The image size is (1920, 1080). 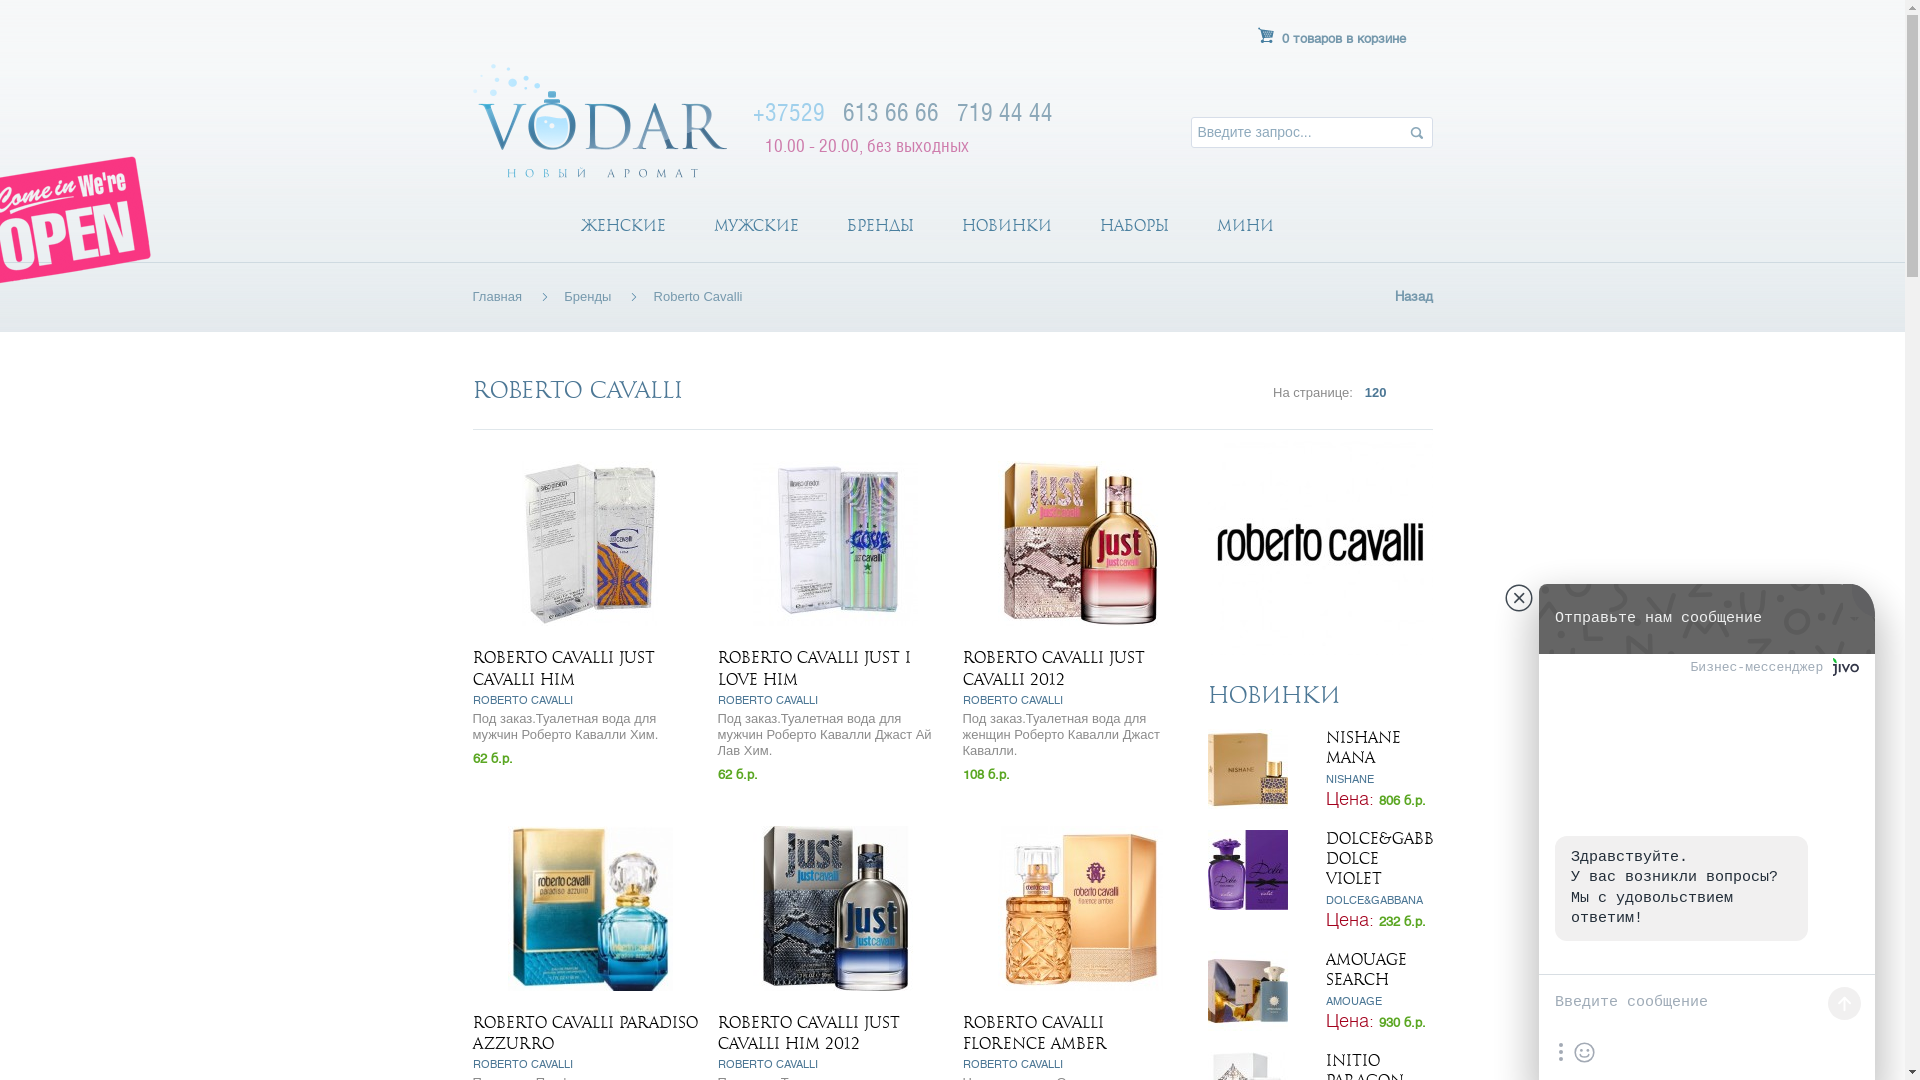 I want to click on Roberto Cavalli Just Cavalli 2012, so click(x=1080, y=544).